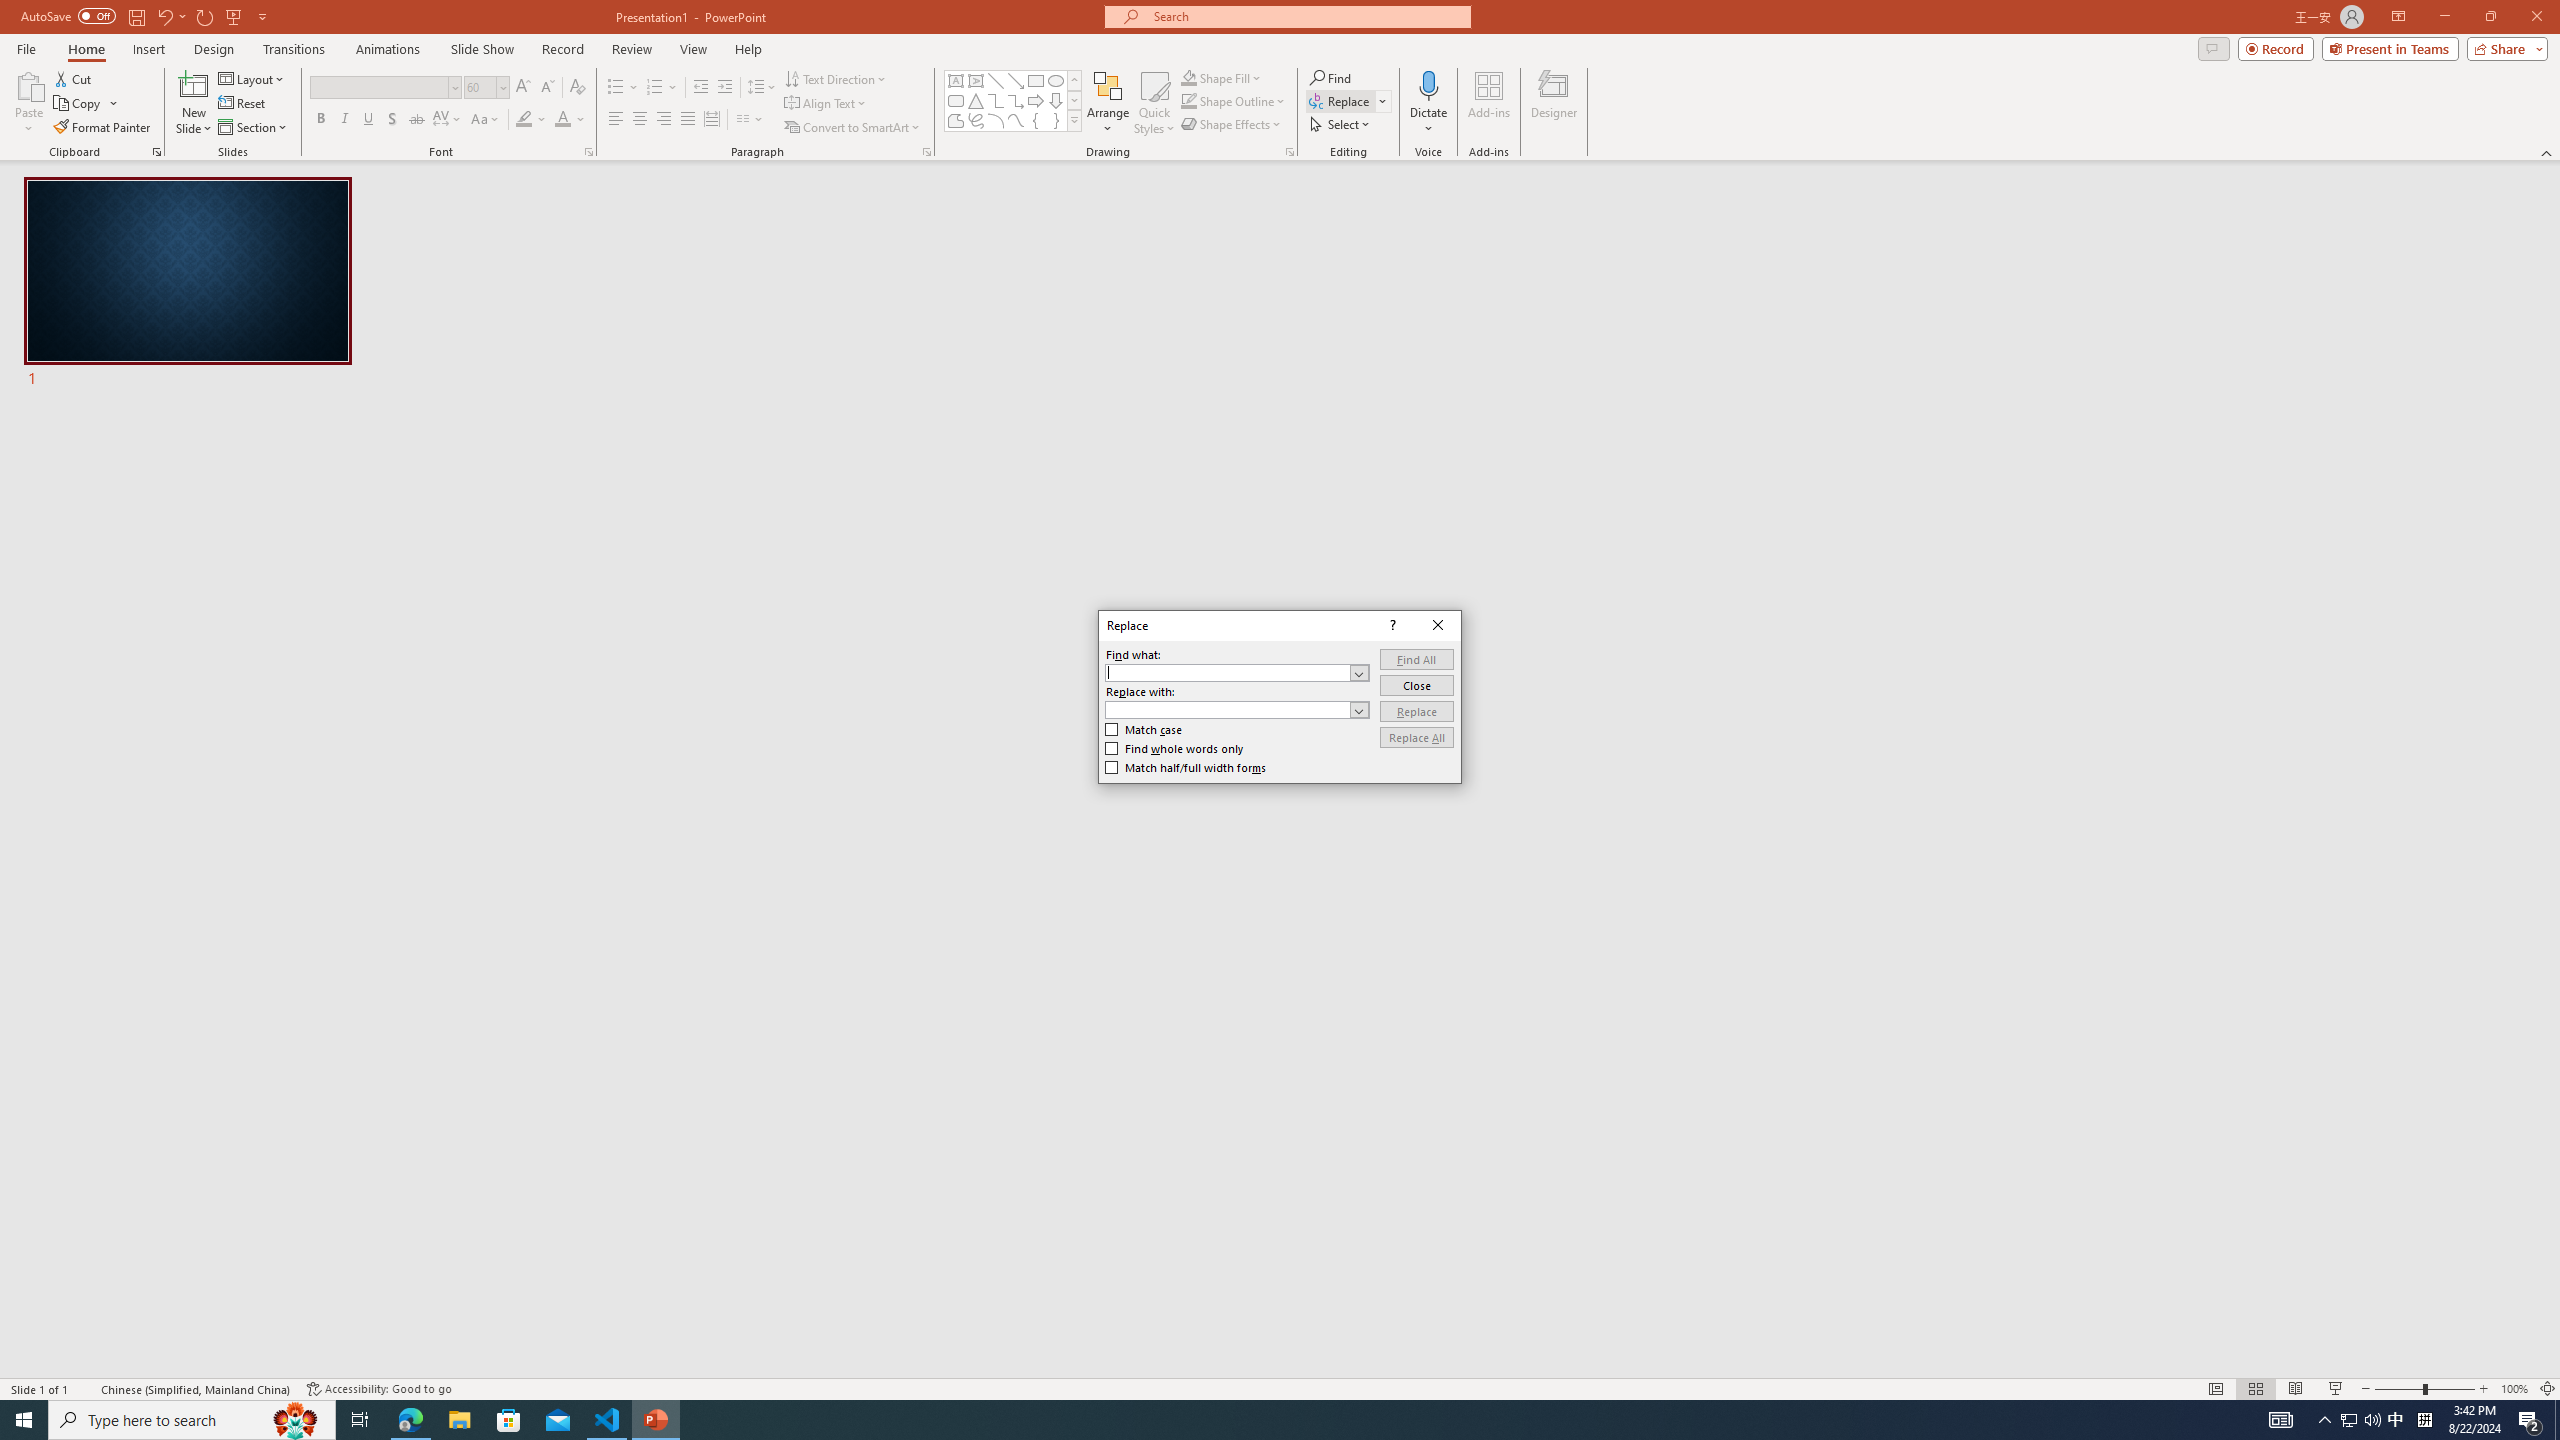  Describe the element at coordinates (1222, 78) in the screenshot. I see `Shape Fill` at that location.